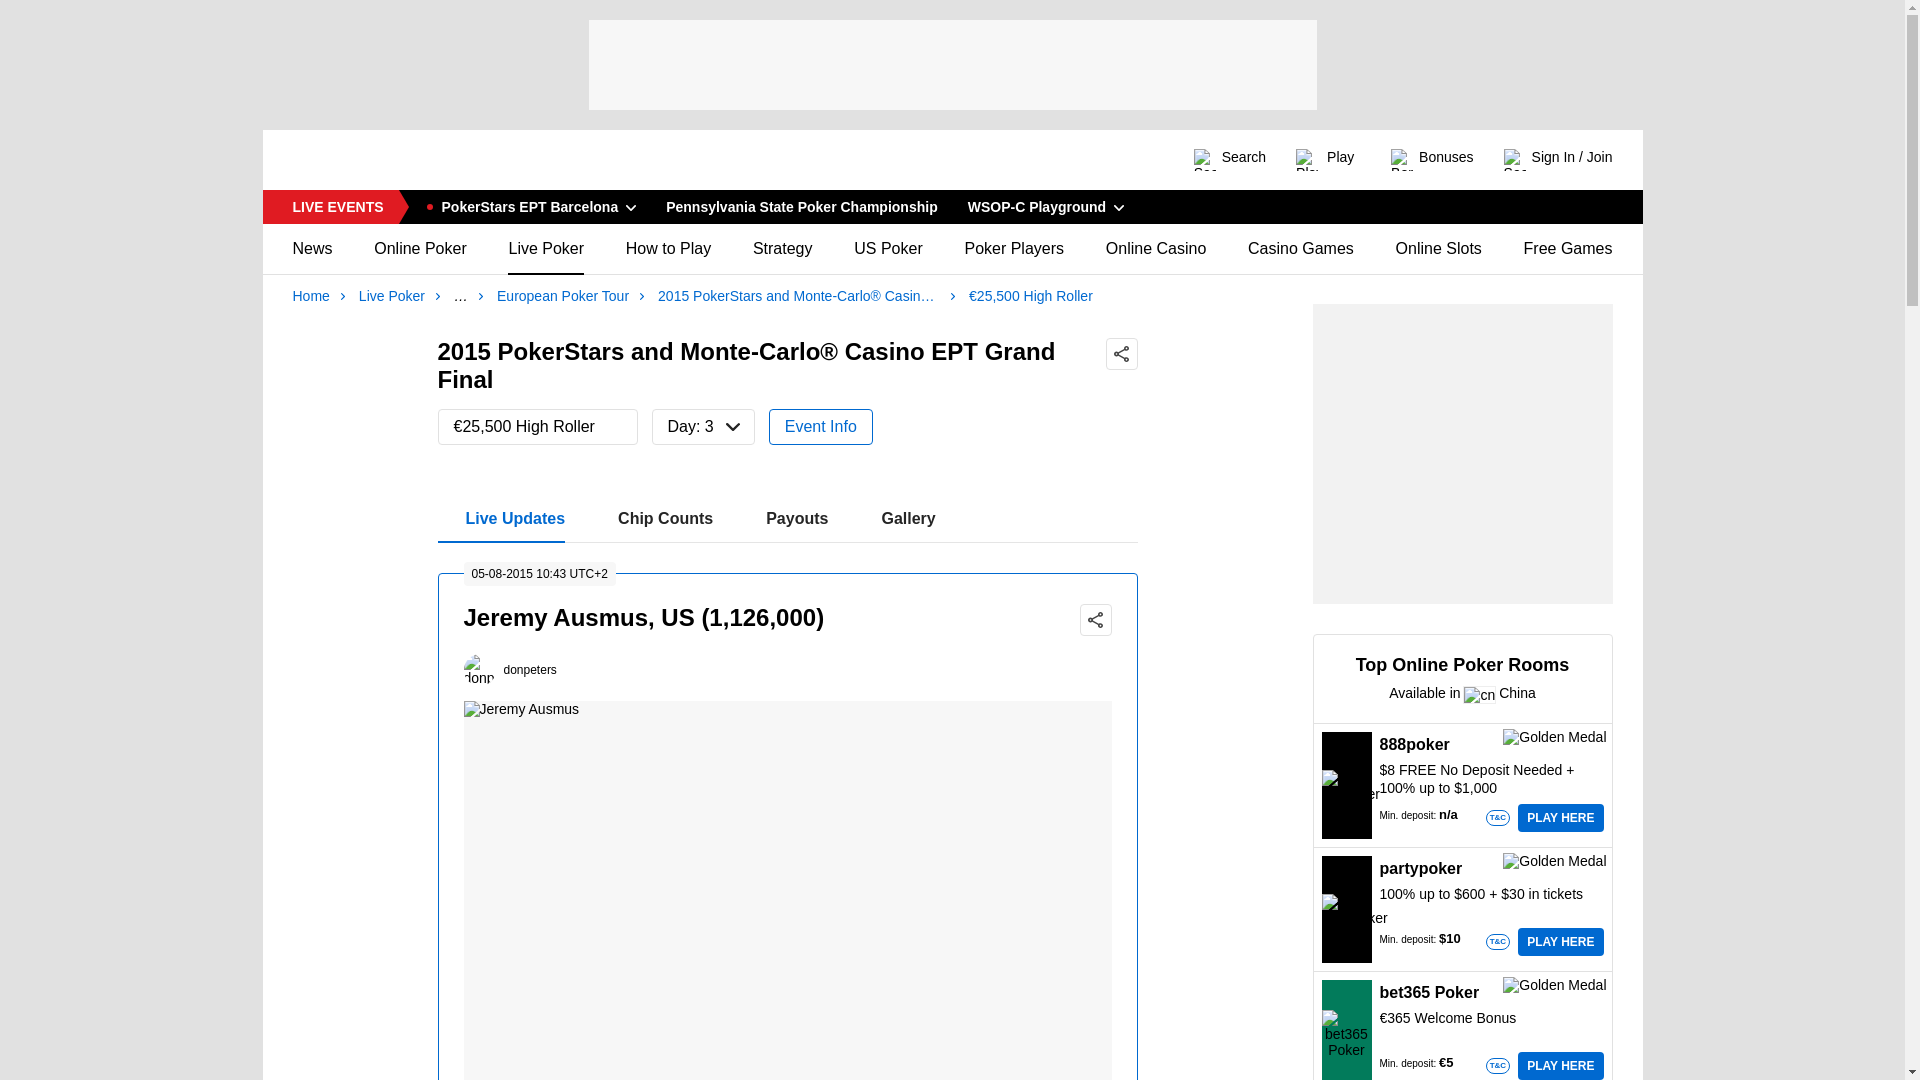  What do you see at coordinates (381, 160) in the screenshot?
I see `LIVE EVENTS` at bounding box center [381, 160].